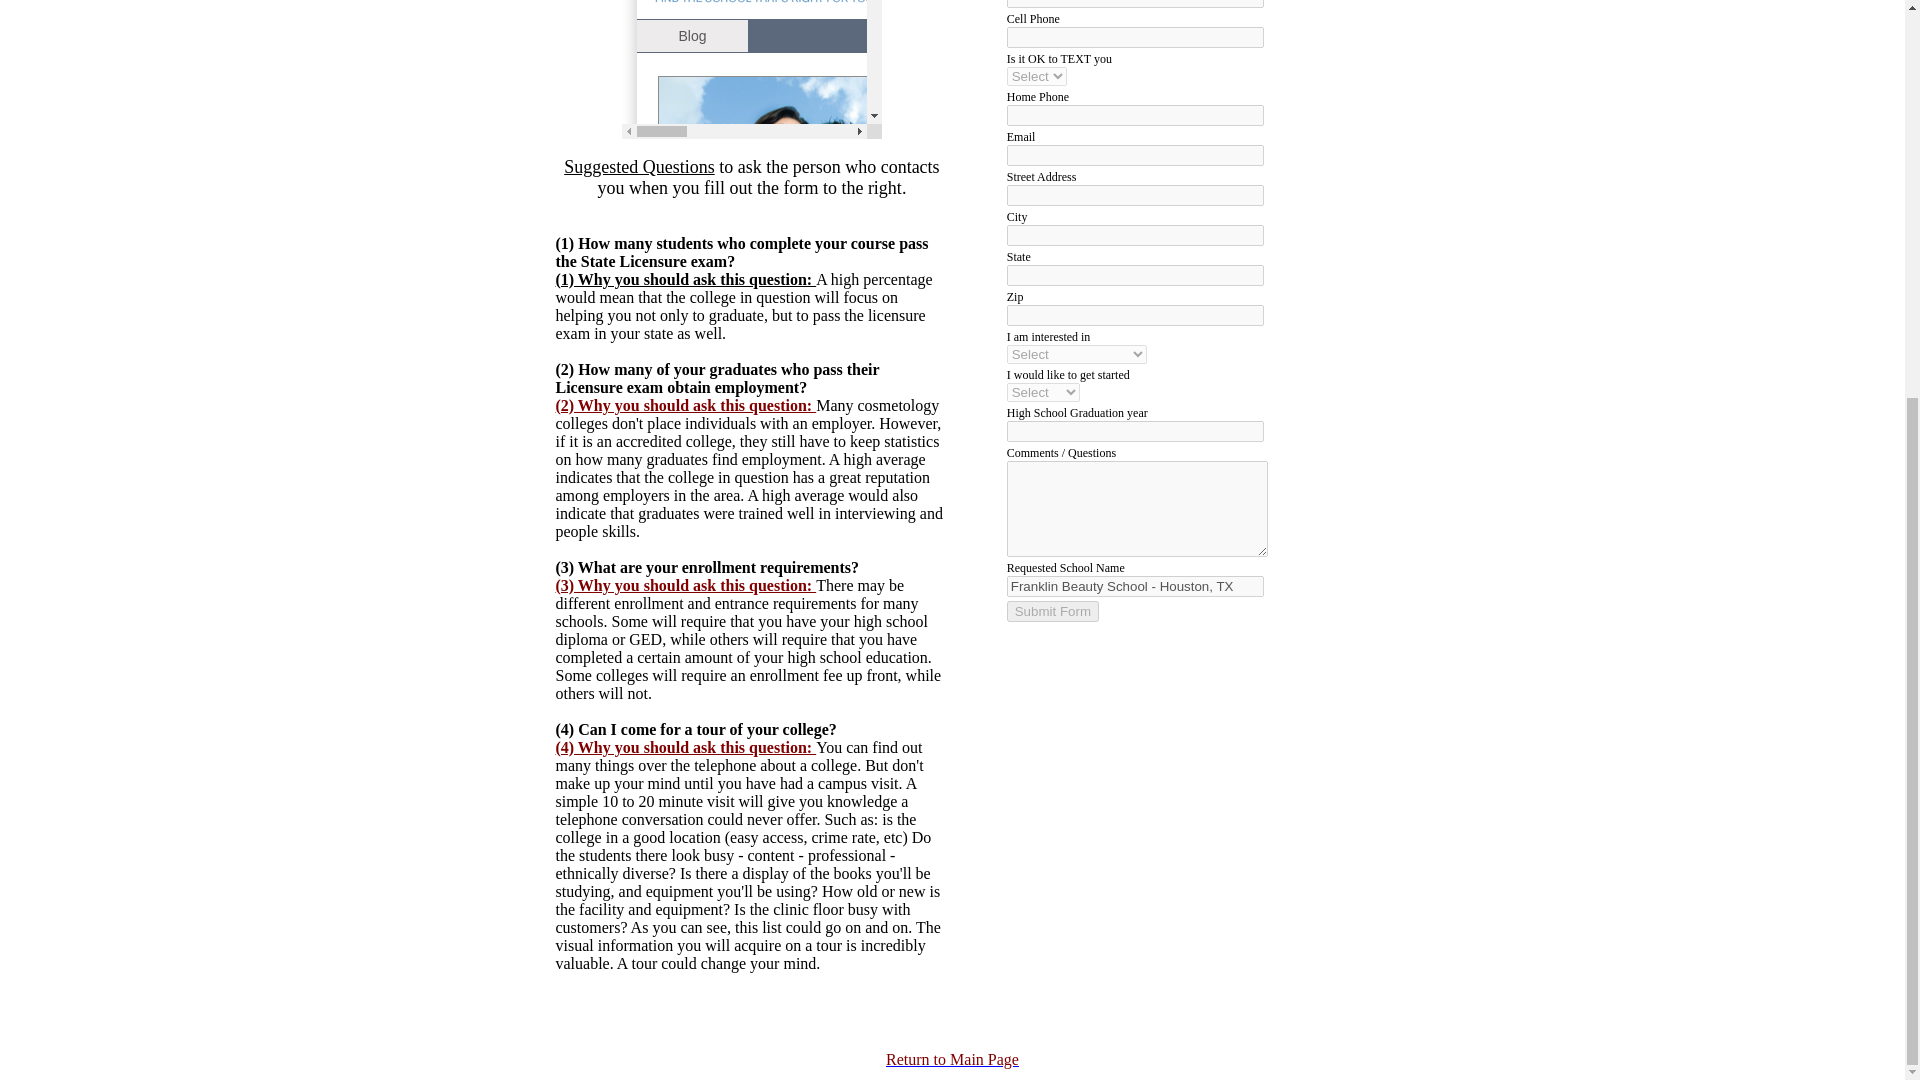 The width and height of the screenshot is (1920, 1080). What do you see at coordinates (1052, 611) in the screenshot?
I see `Submit Form` at bounding box center [1052, 611].